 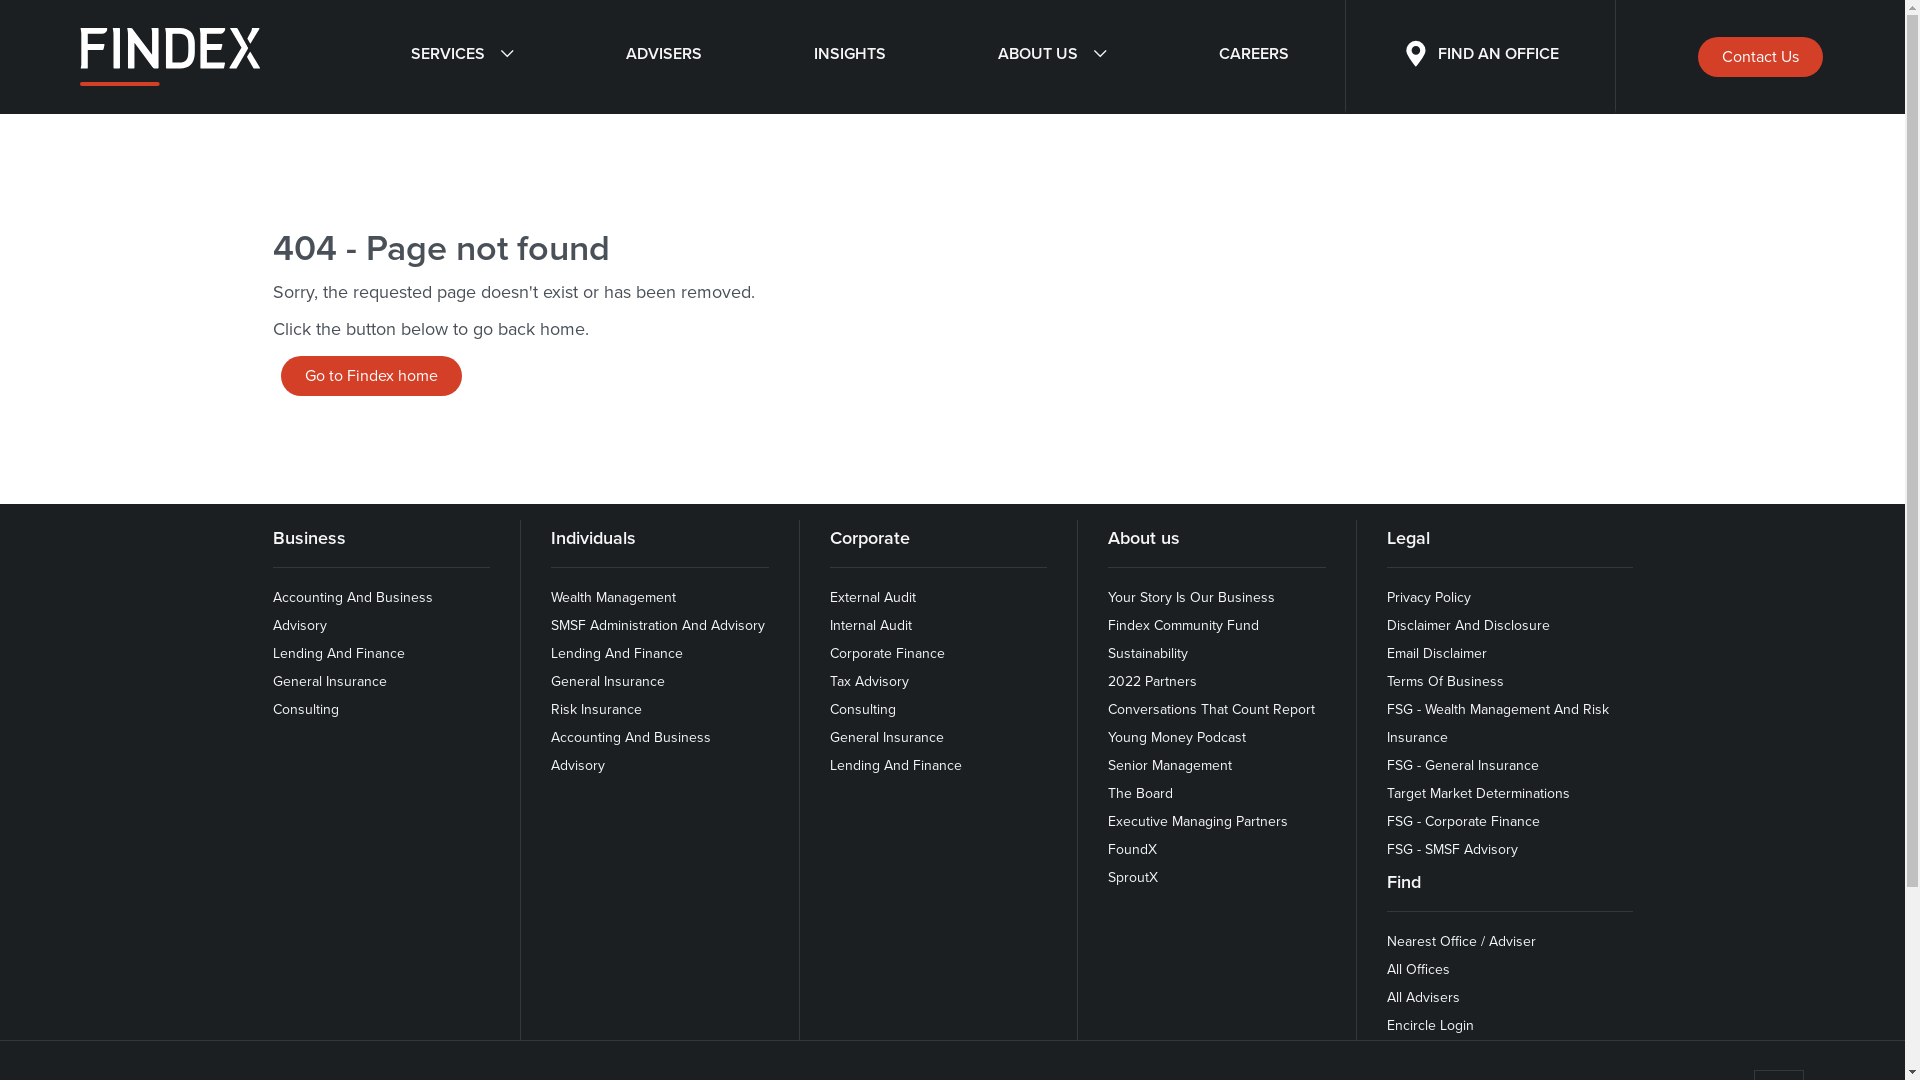 I want to click on FSG - SMSF Advisory, so click(x=1452, y=850).